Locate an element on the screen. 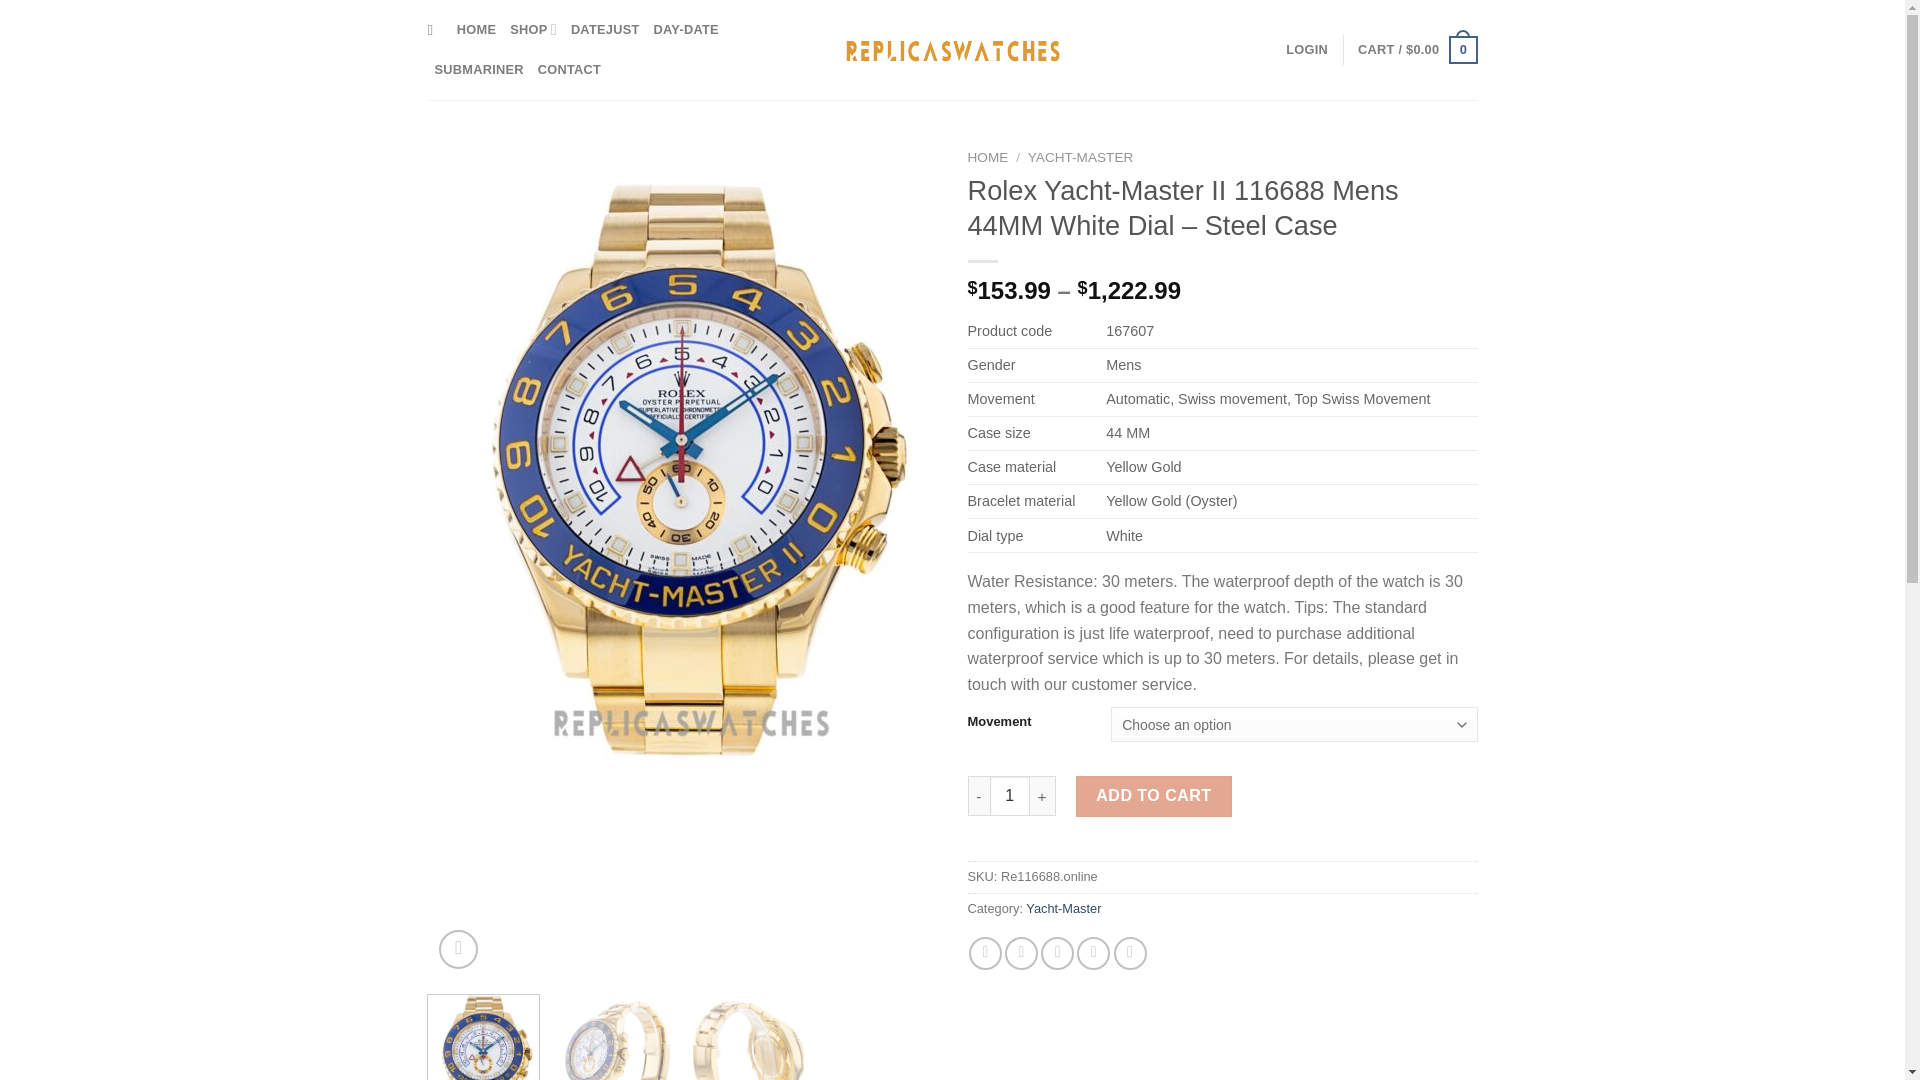  SUBMARINER is located at coordinates (478, 69).